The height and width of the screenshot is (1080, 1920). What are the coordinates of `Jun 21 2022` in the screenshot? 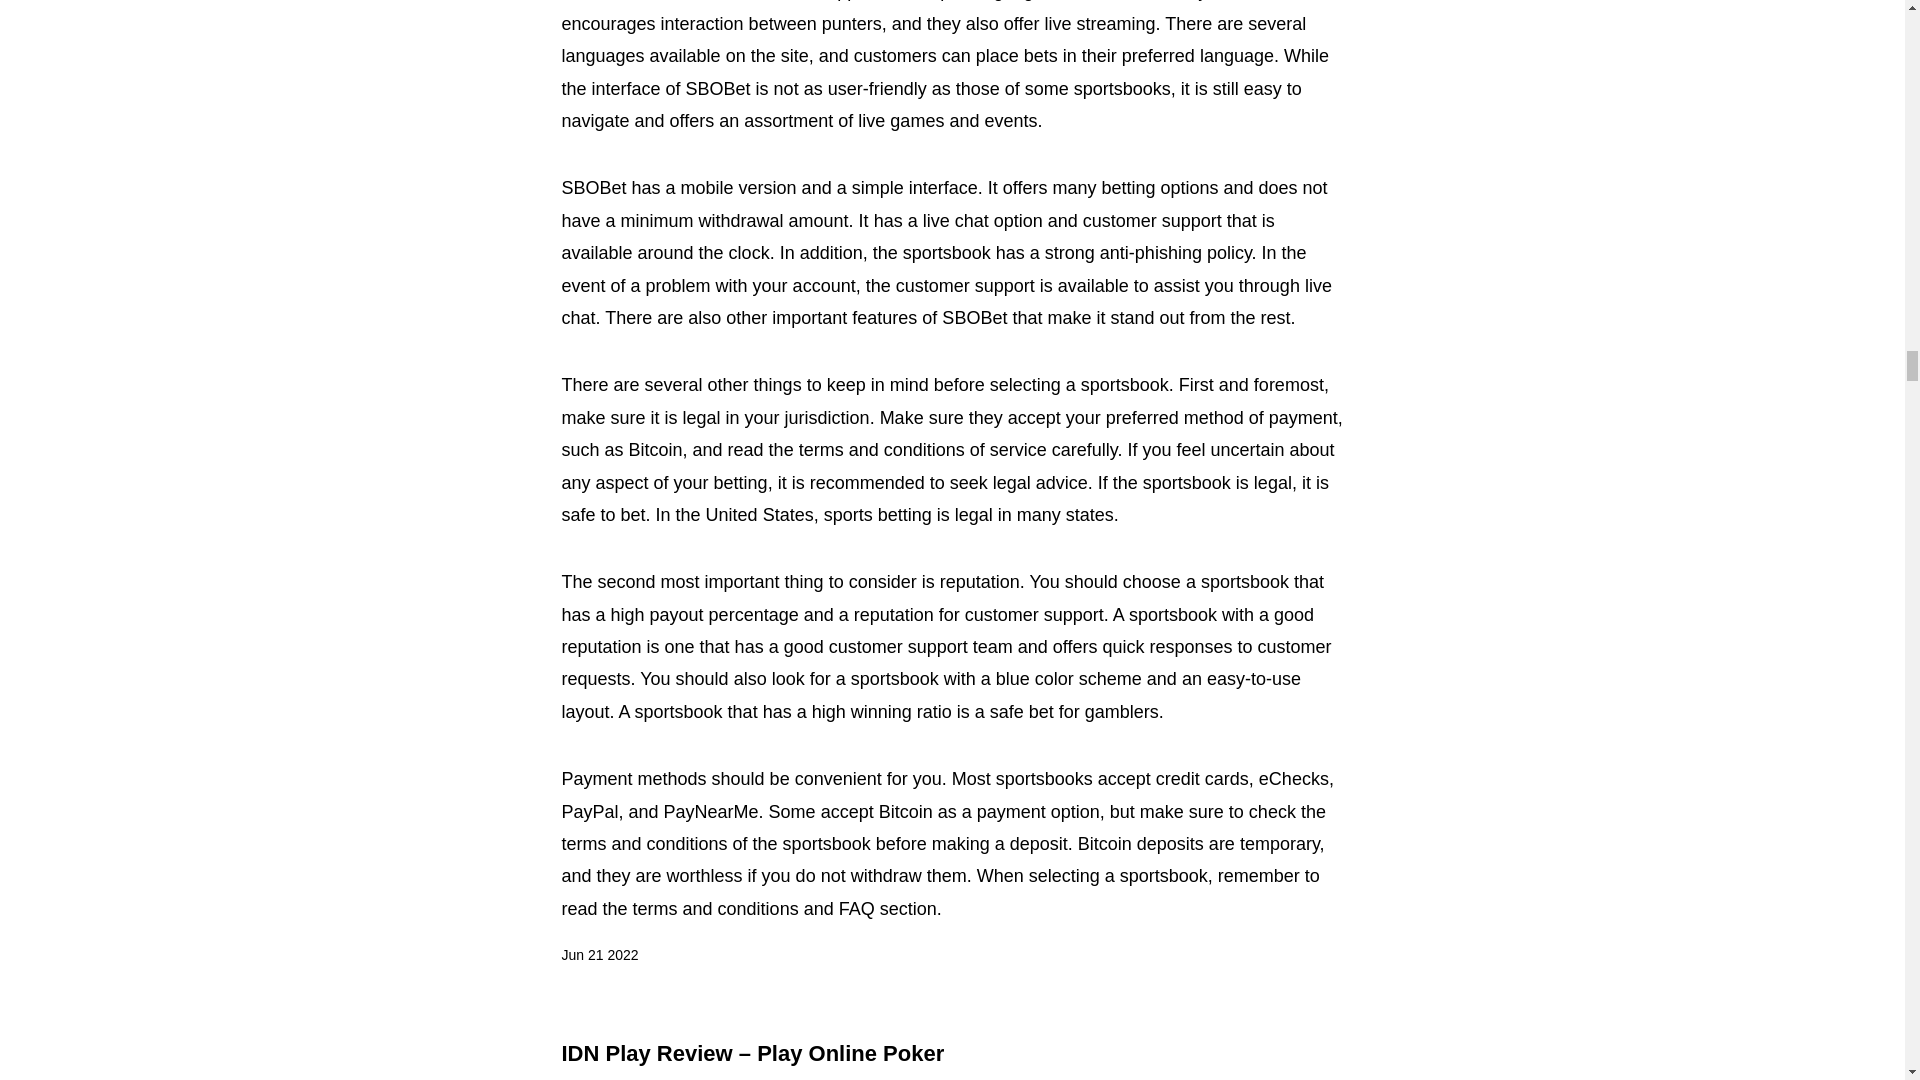 It's located at (600, 955).